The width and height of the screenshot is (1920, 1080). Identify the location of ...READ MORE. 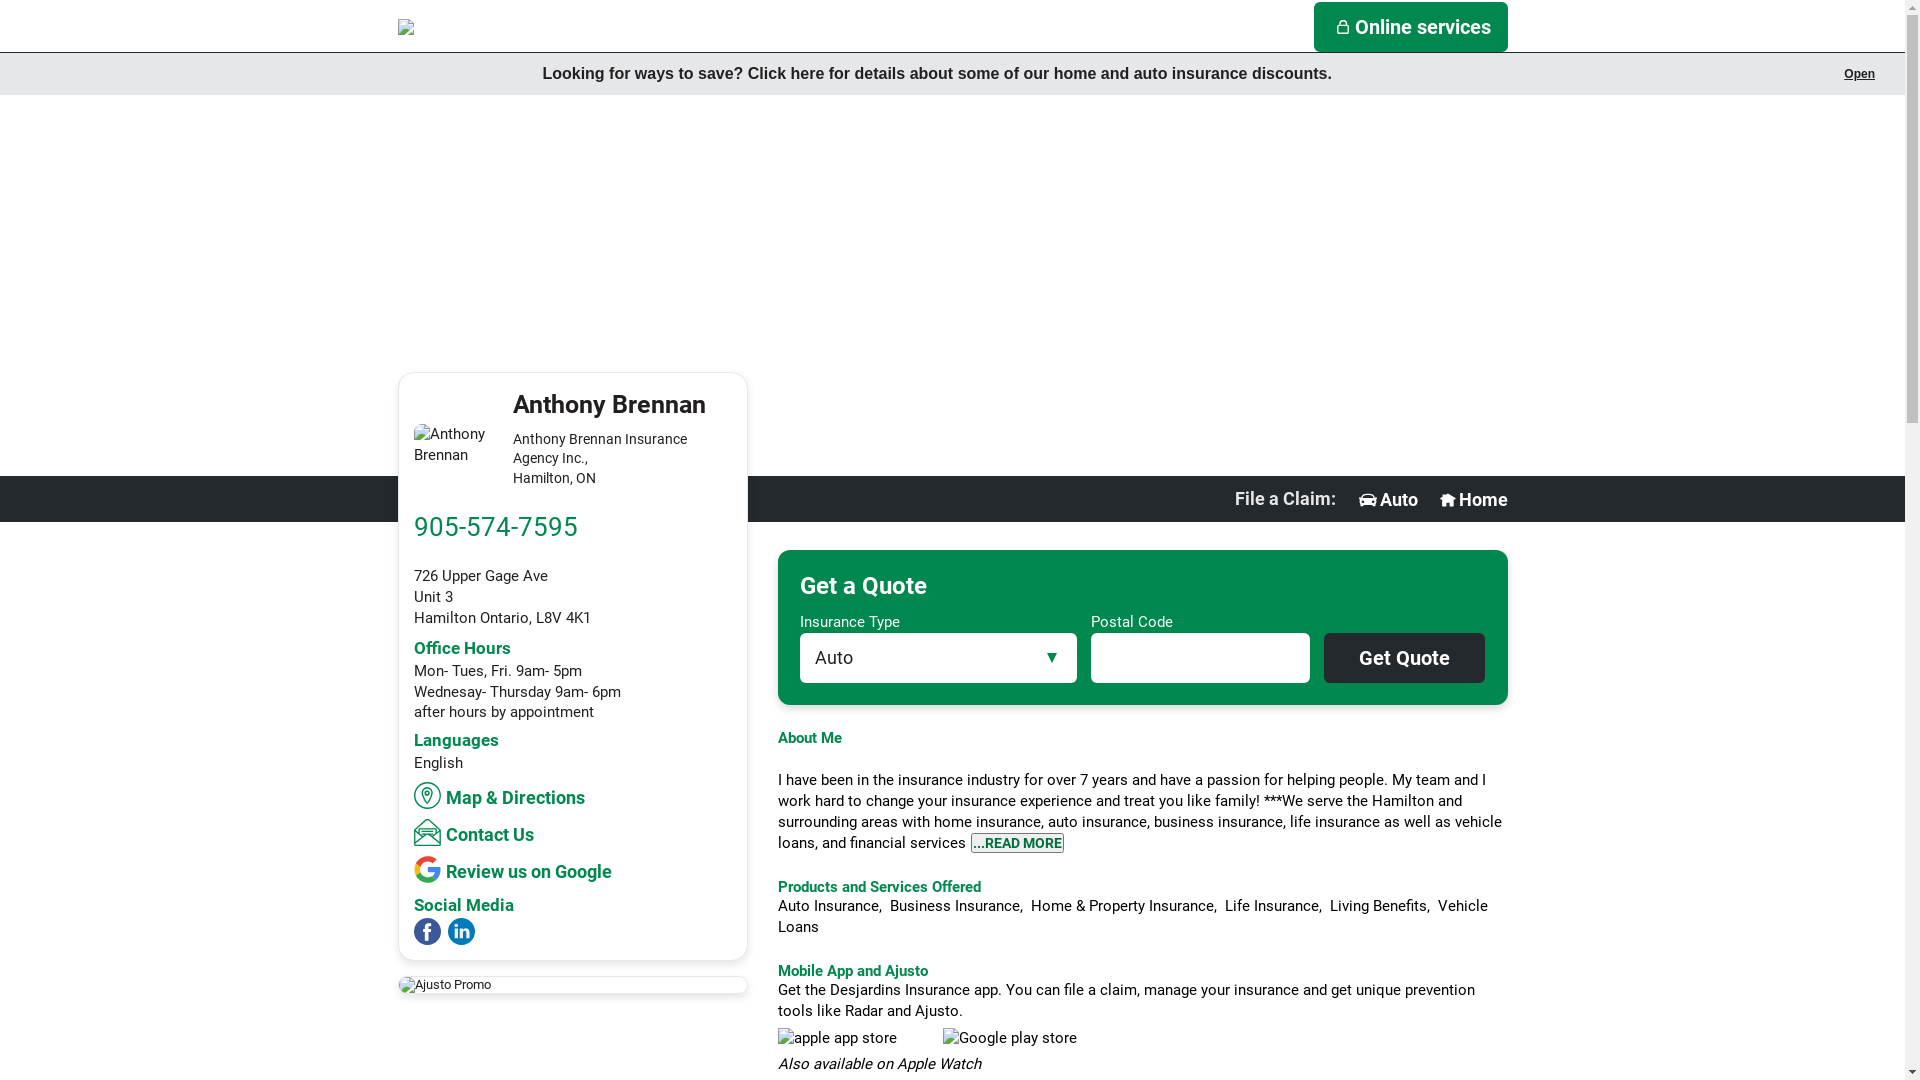
(1016, 843).